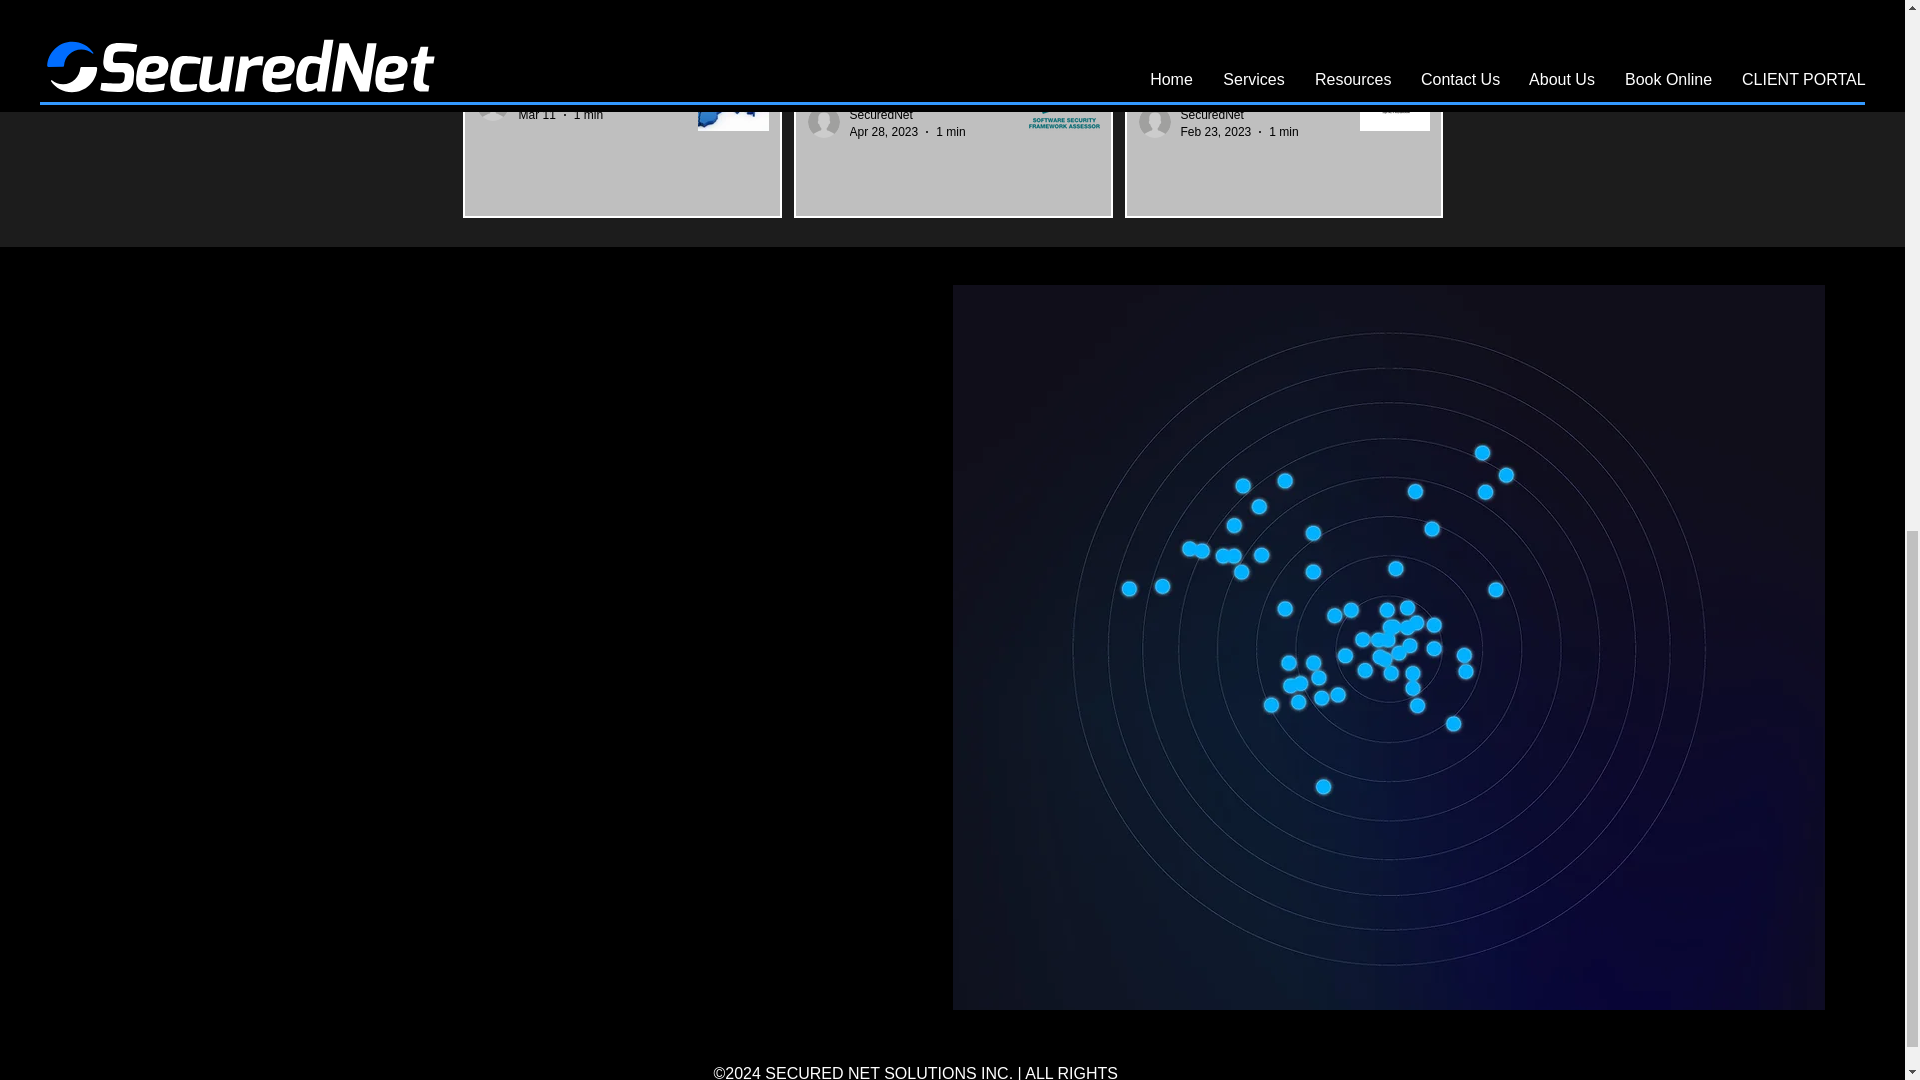 The image size is (1920, 1080). I want to click on Apr 28, 2023, so click(884, 132).